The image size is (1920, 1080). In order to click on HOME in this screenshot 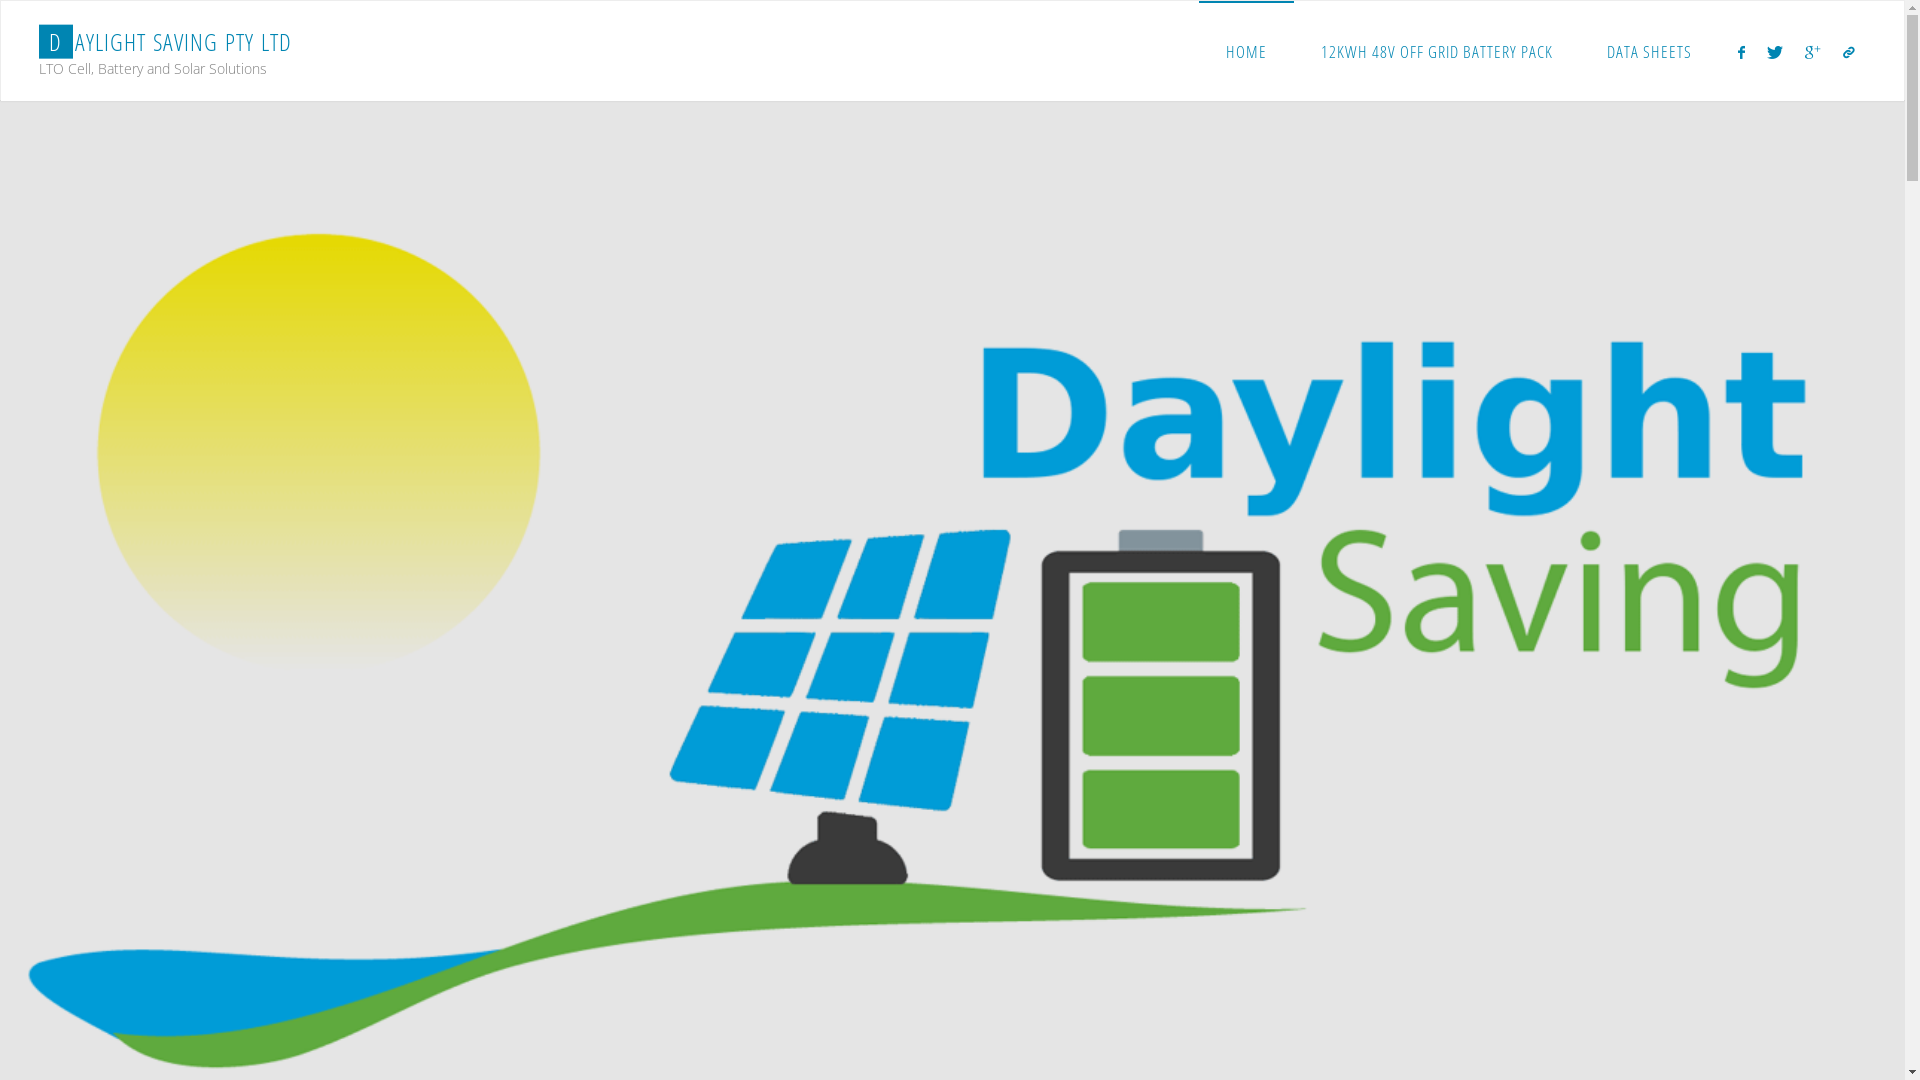, I will do `click(1246, 51)`.